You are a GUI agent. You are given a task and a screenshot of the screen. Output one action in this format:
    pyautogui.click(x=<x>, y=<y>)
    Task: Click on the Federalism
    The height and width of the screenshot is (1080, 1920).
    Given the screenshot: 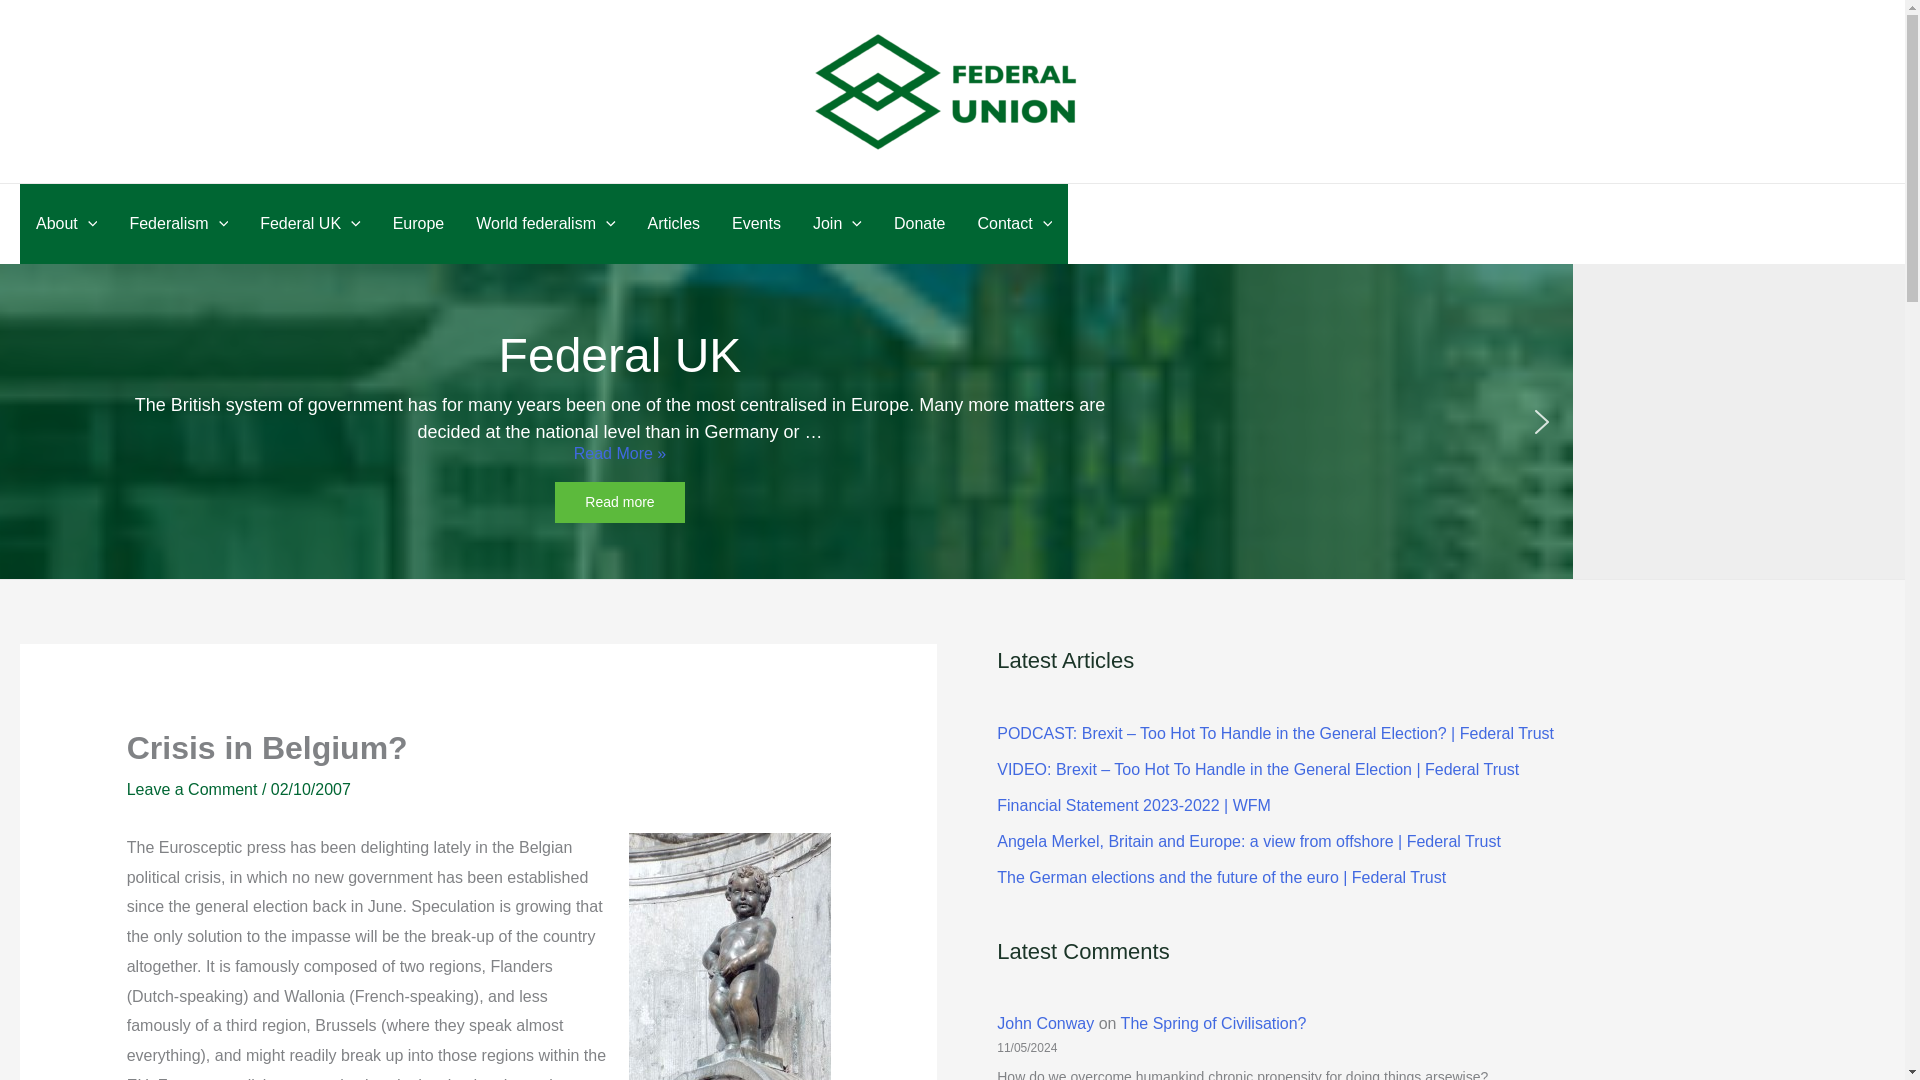 What is the action you would take?
    pyautogui.click(x=178, y=223)
    